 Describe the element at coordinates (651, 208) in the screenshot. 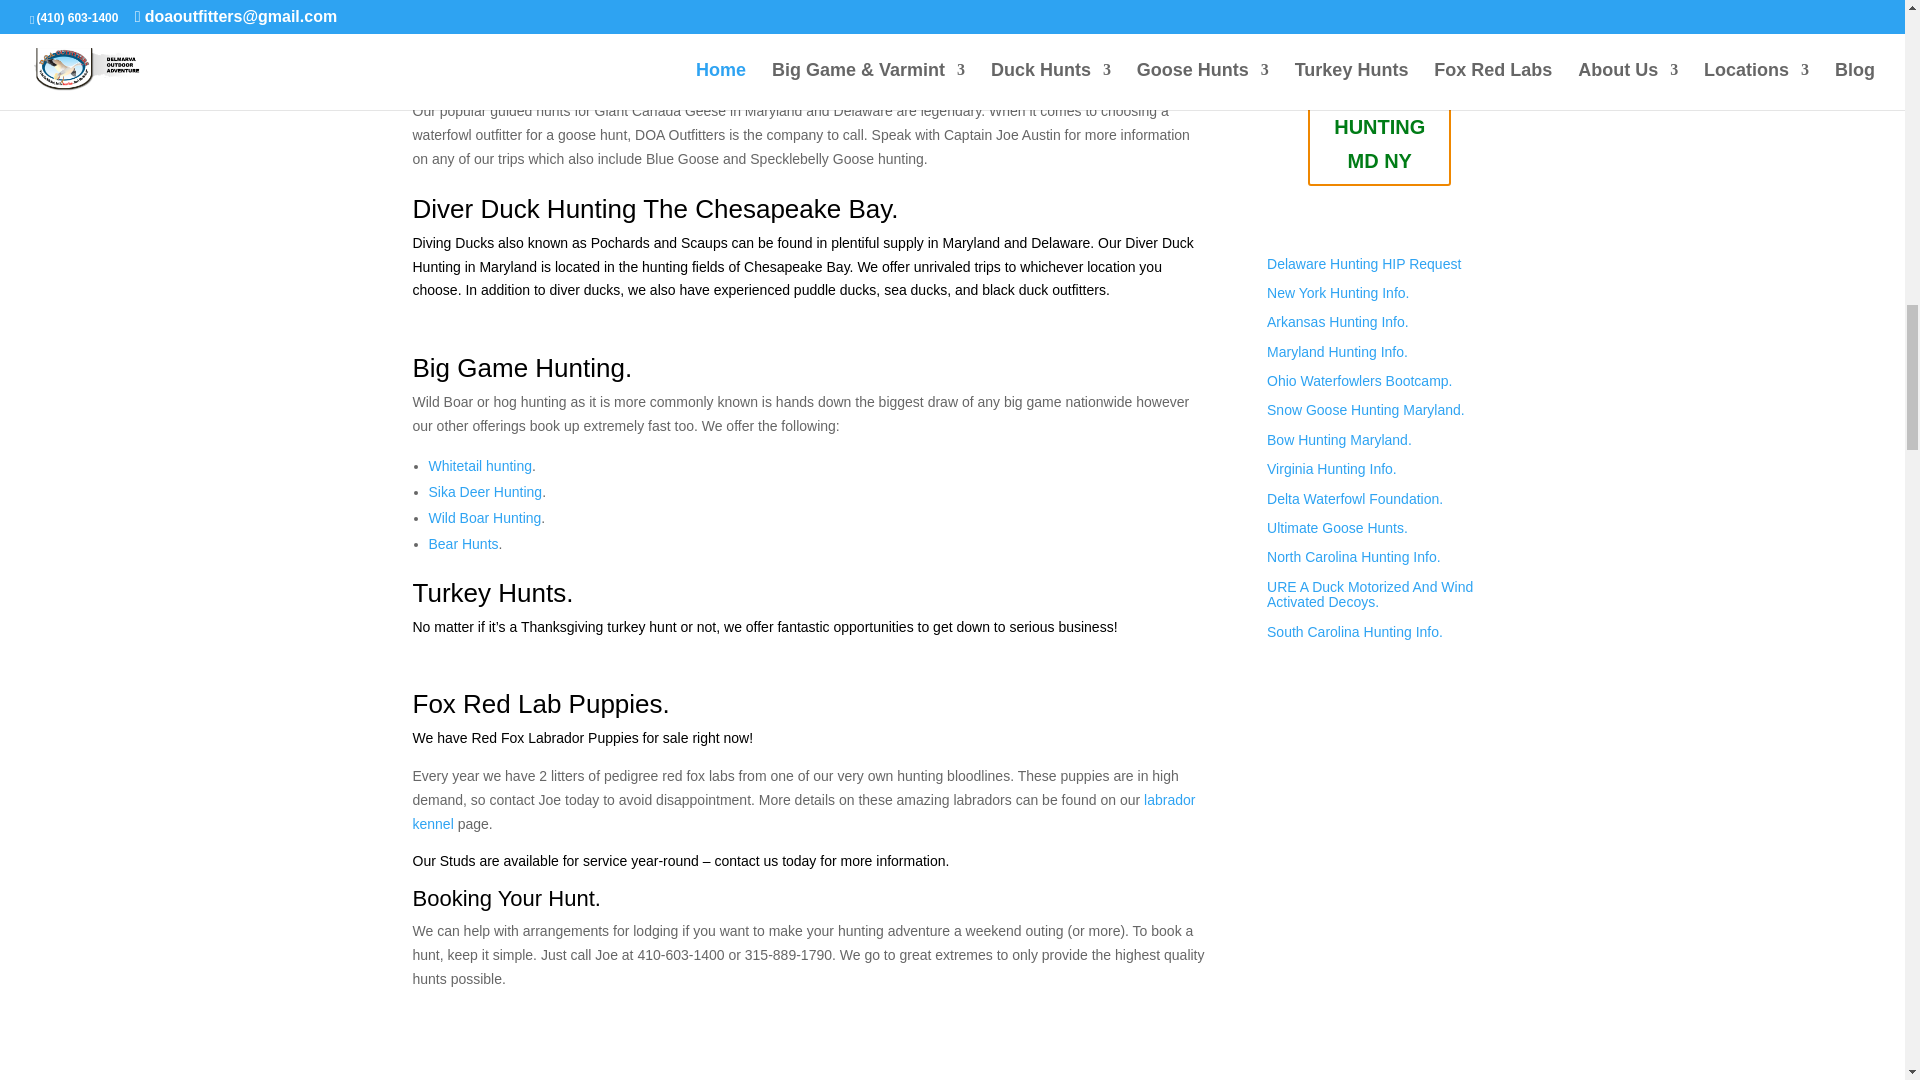

I see `Diver Duck Hunting The Chesapeake Bay` at that location.